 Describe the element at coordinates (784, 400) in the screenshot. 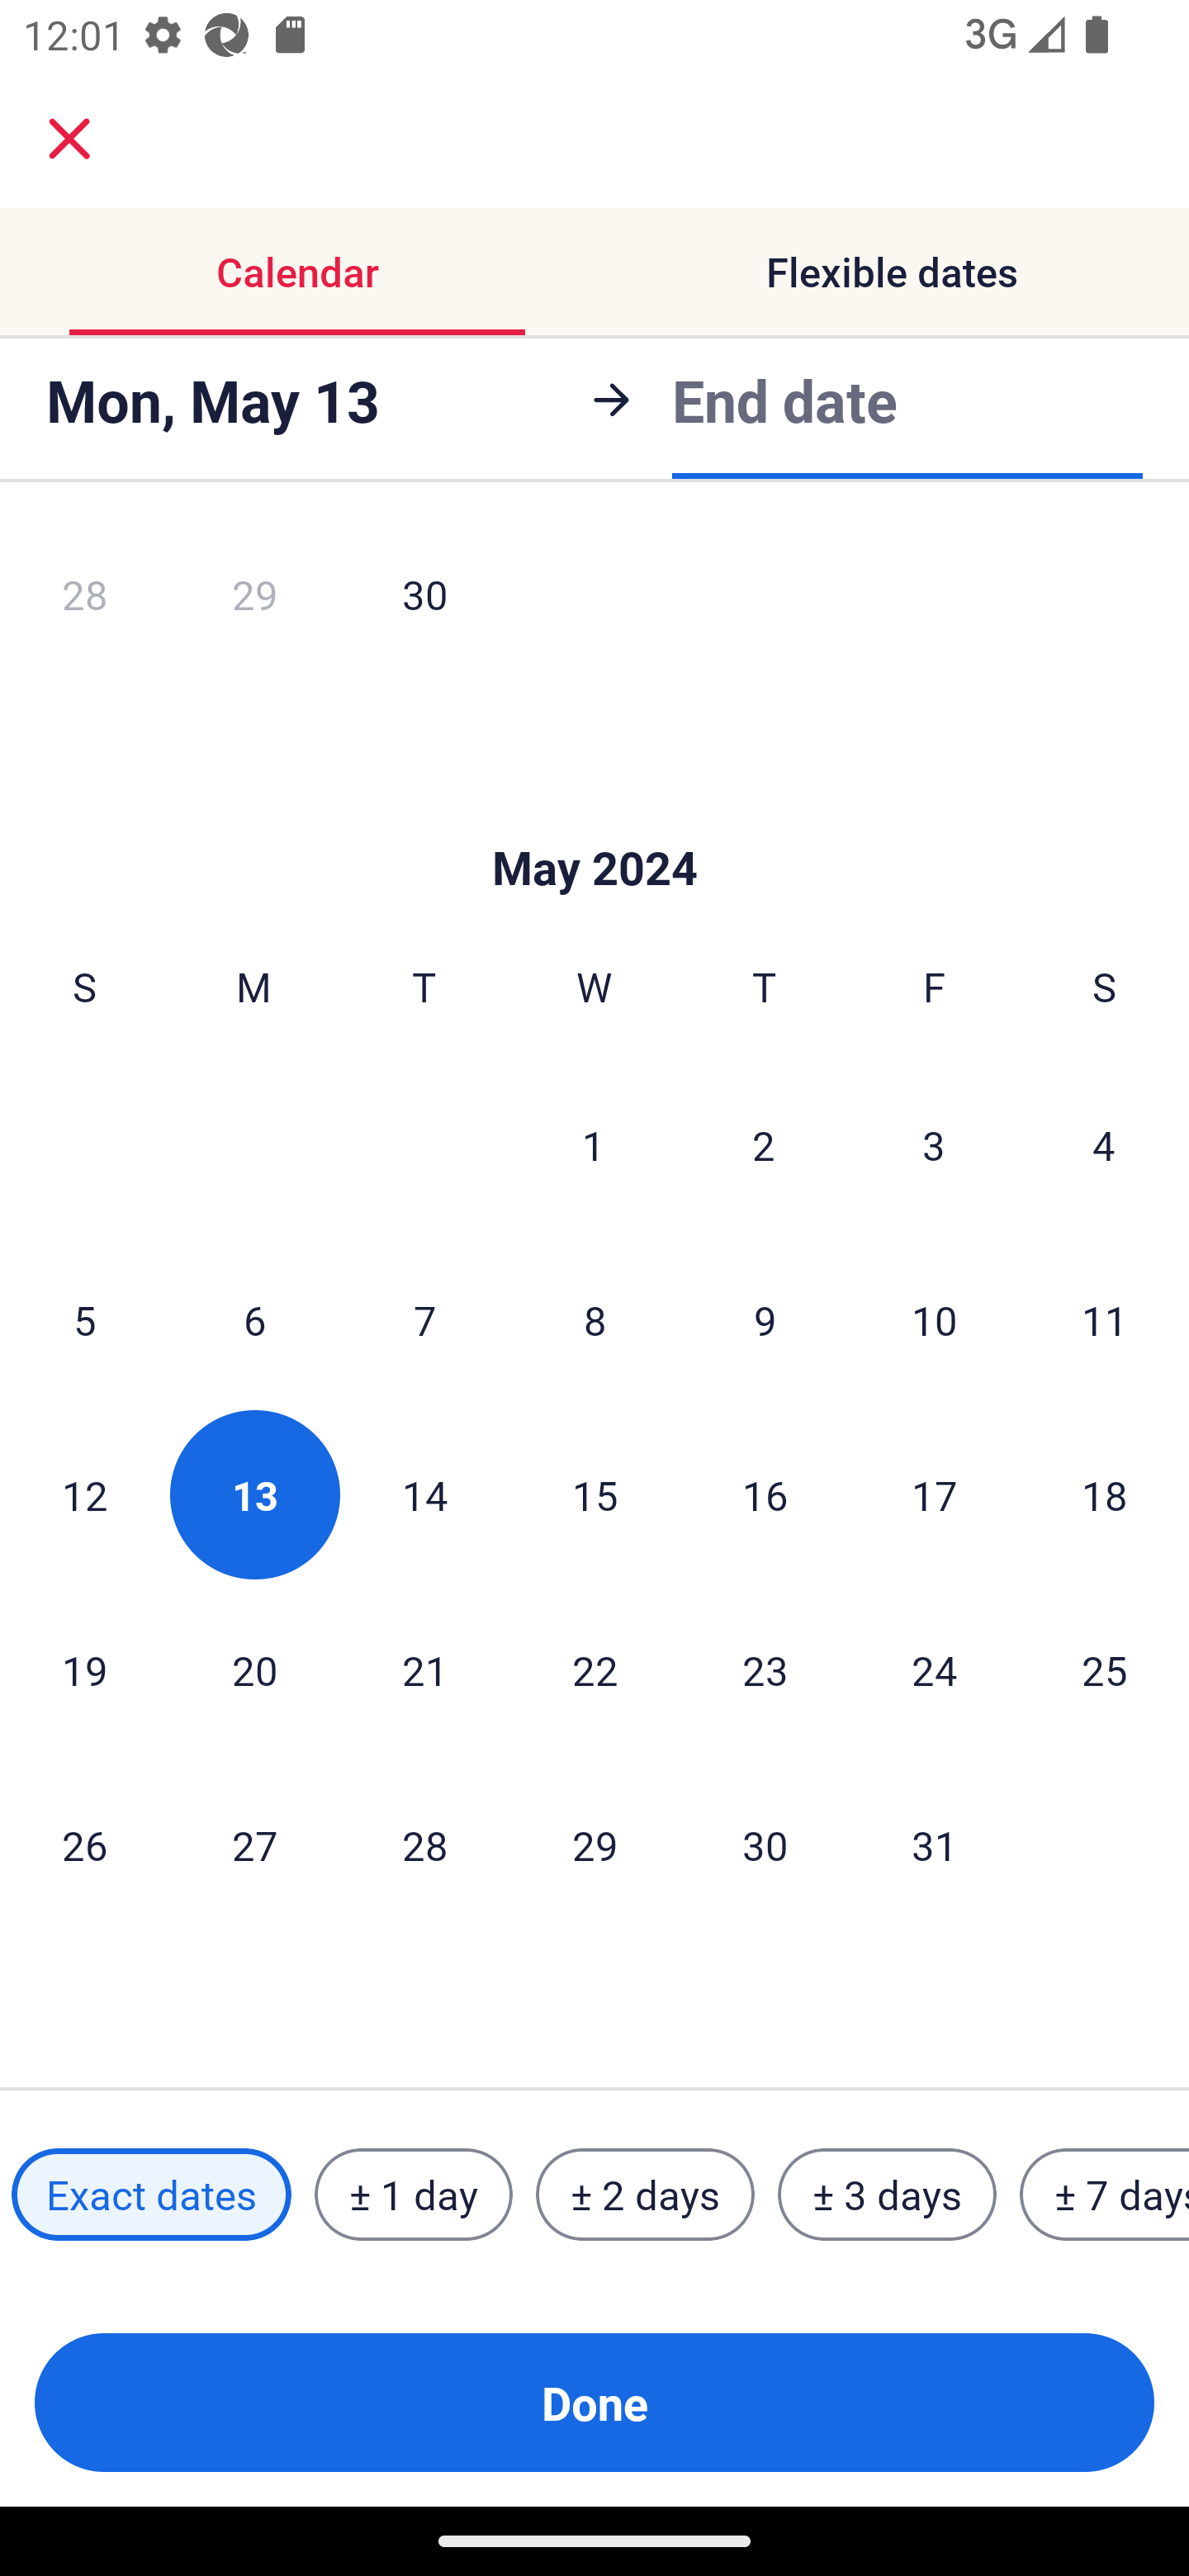

I see `End date` at that location.